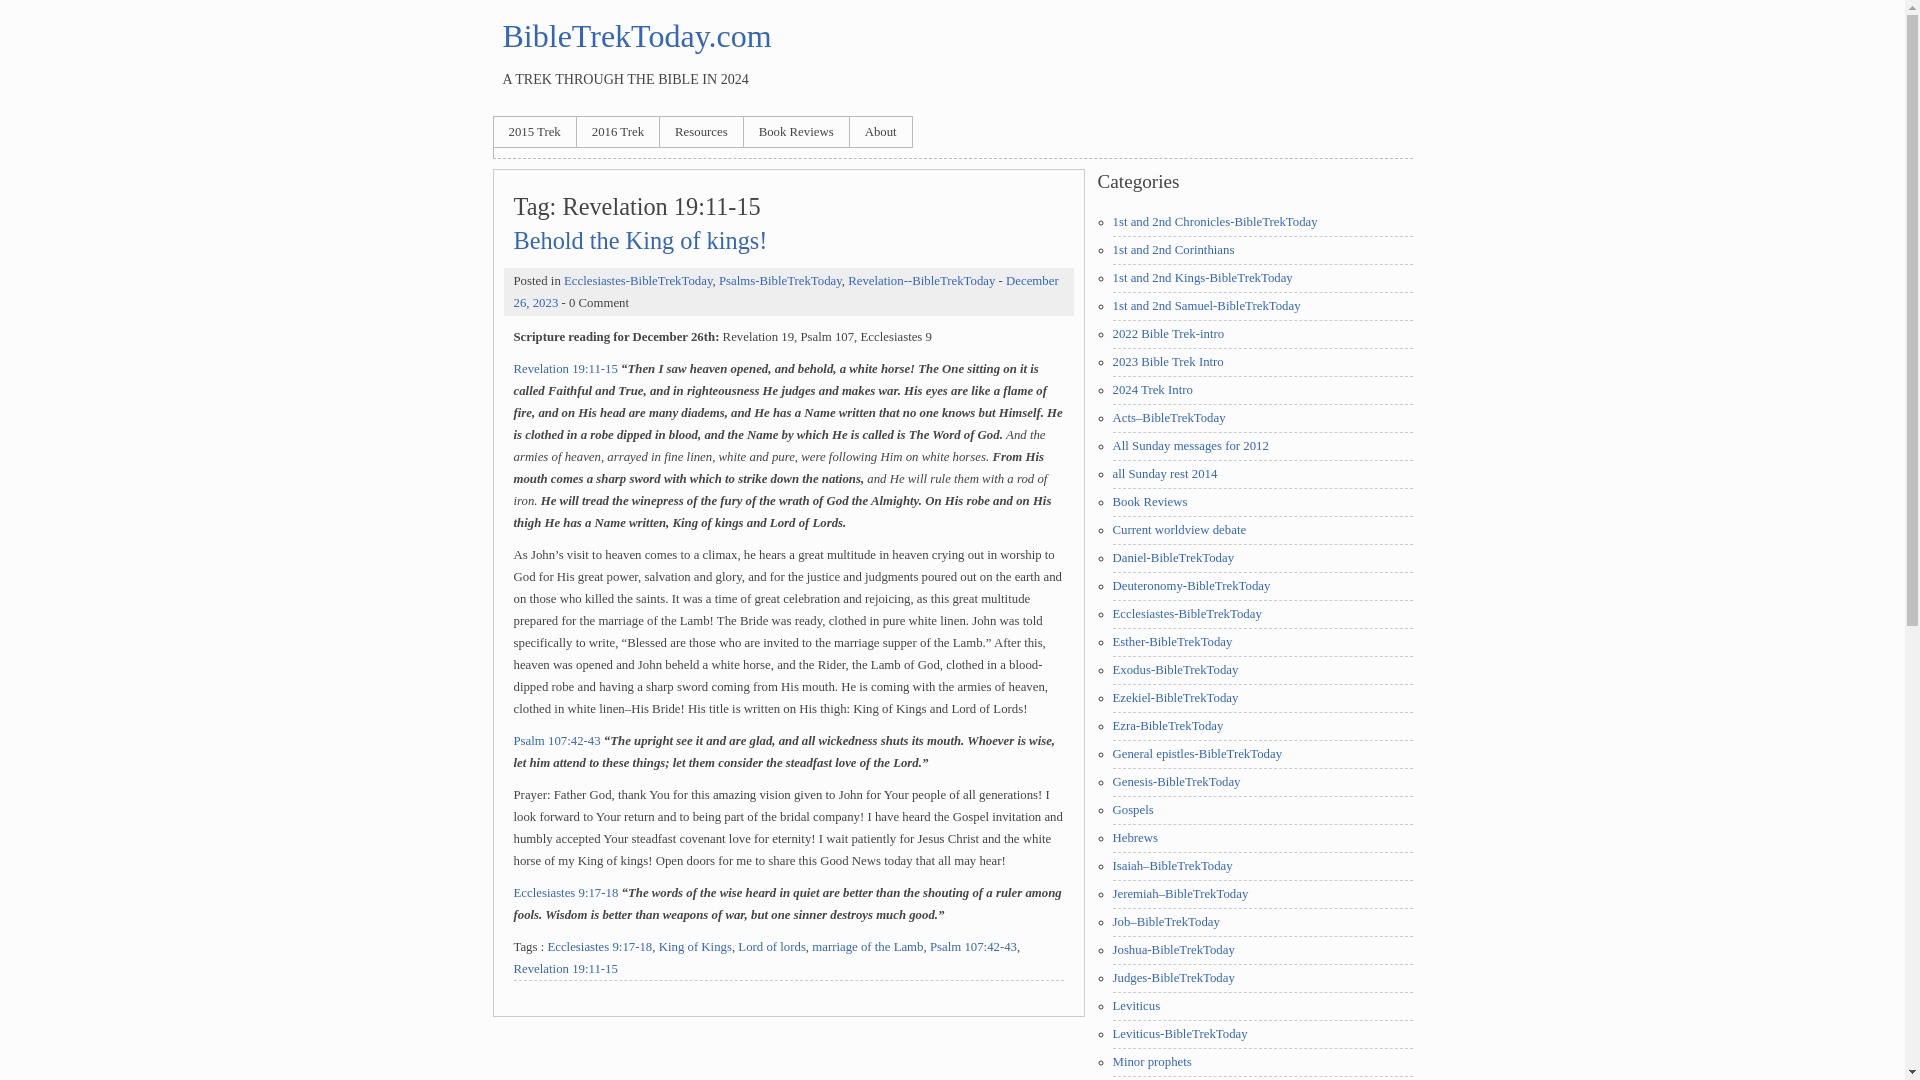 The width and height of the screenshot is (1920, 1080). I want to click on Current worldview debate, so click(1178, 529).